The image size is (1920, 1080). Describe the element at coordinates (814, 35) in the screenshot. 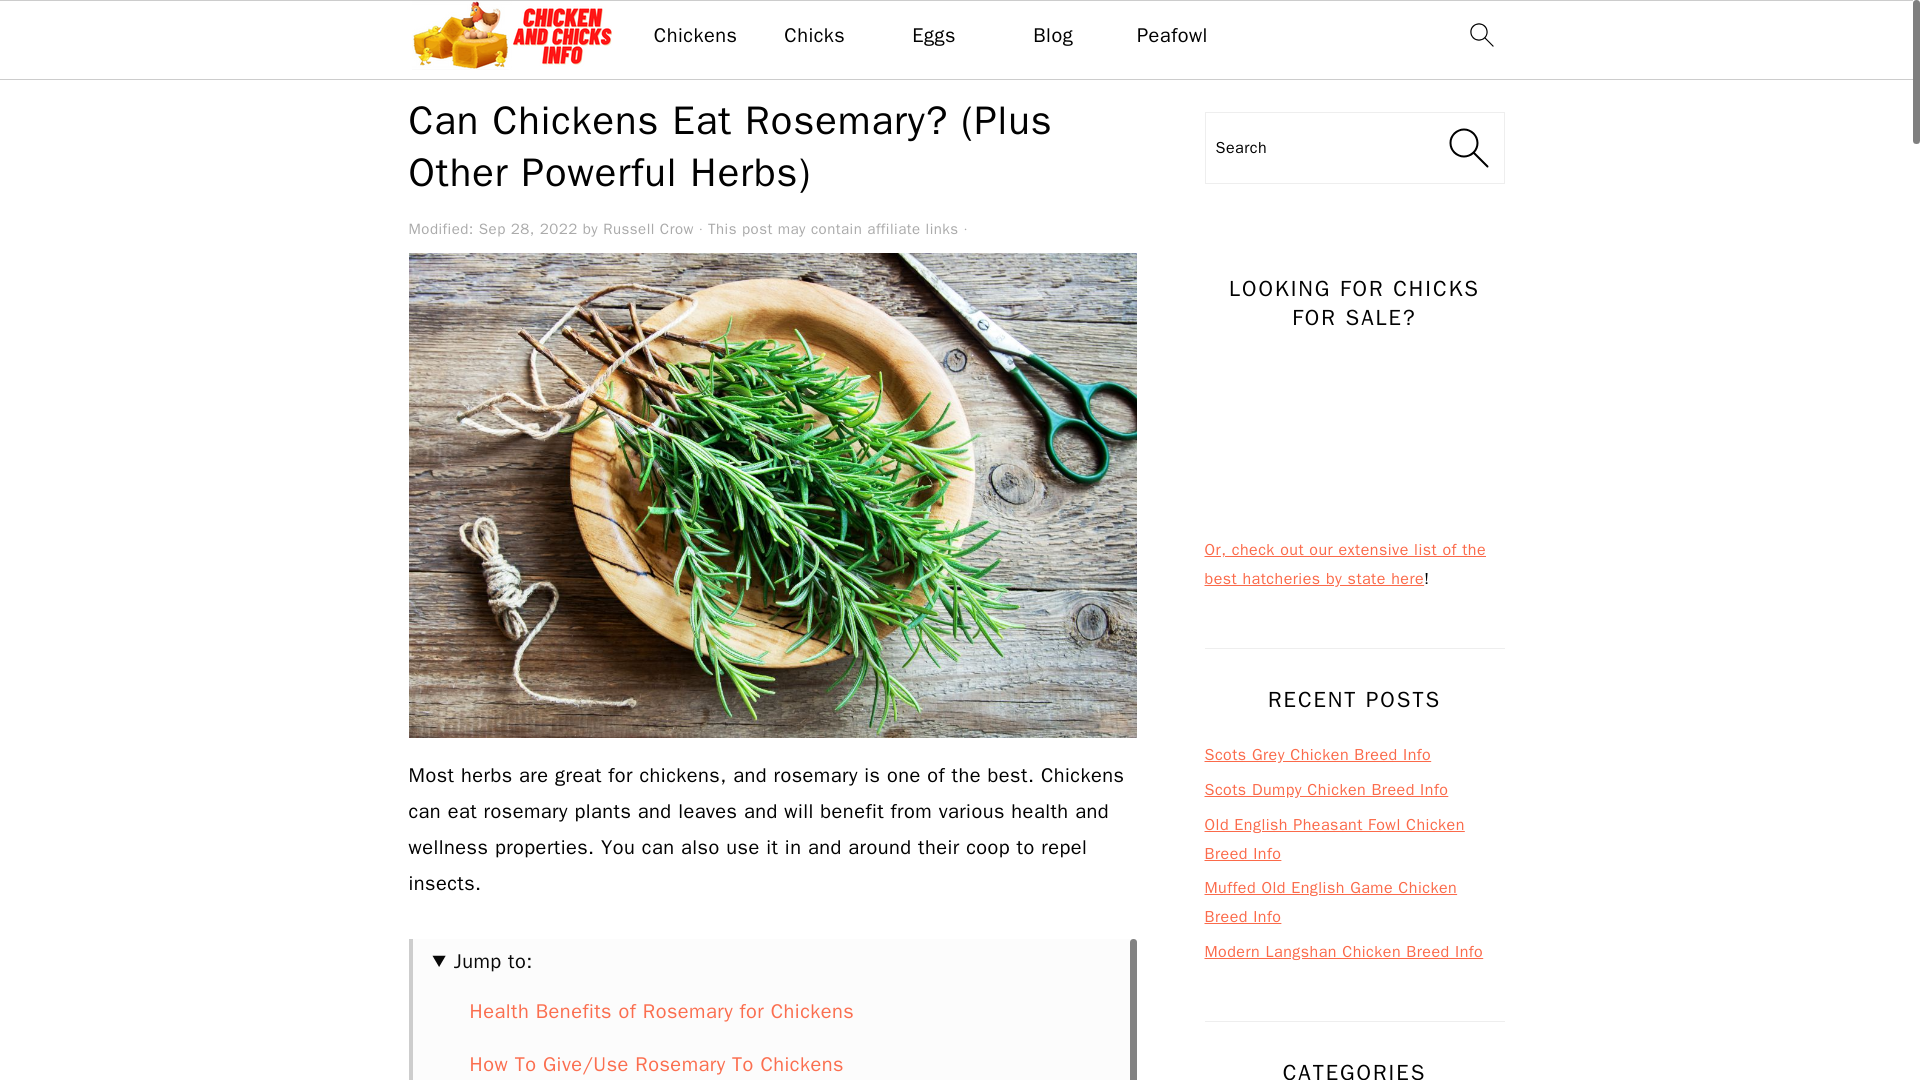

I see `Chicks` at that location.